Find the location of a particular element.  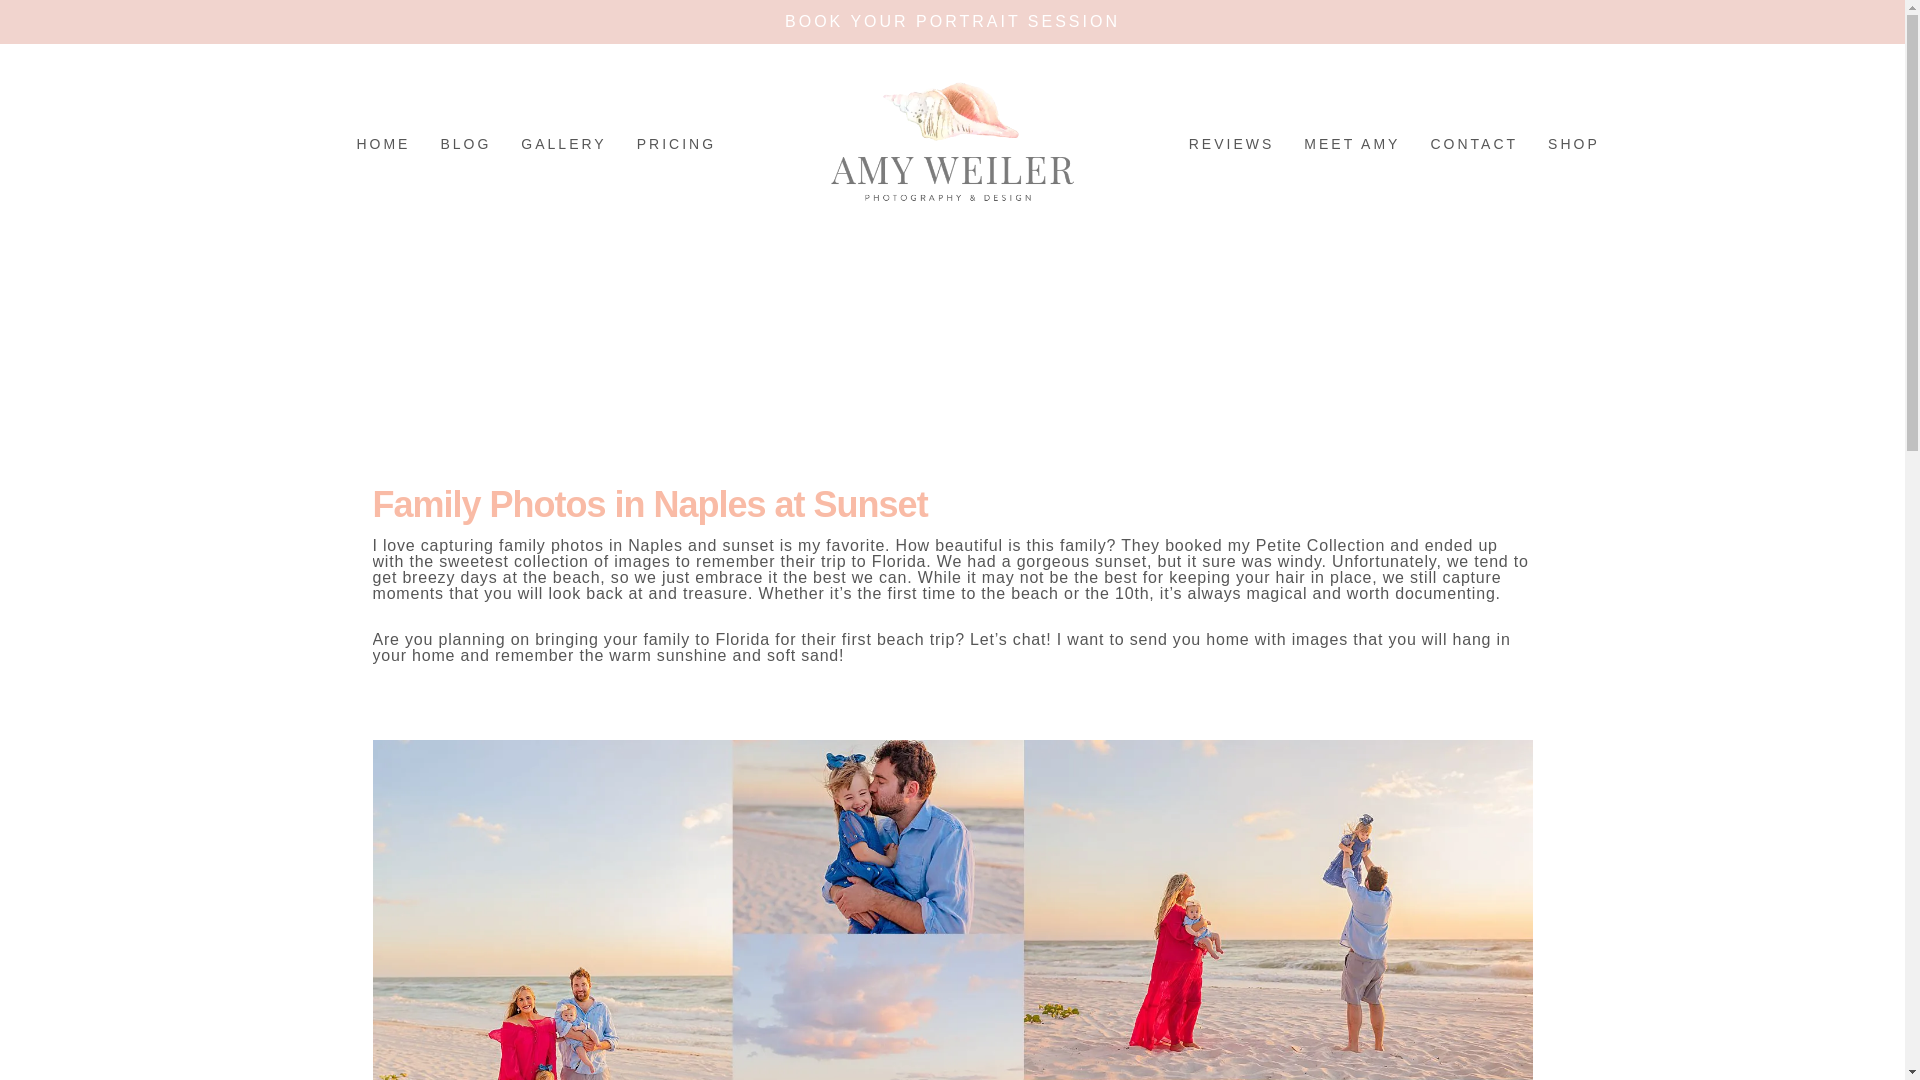

SHOP is located at coordinates (1574, 144).